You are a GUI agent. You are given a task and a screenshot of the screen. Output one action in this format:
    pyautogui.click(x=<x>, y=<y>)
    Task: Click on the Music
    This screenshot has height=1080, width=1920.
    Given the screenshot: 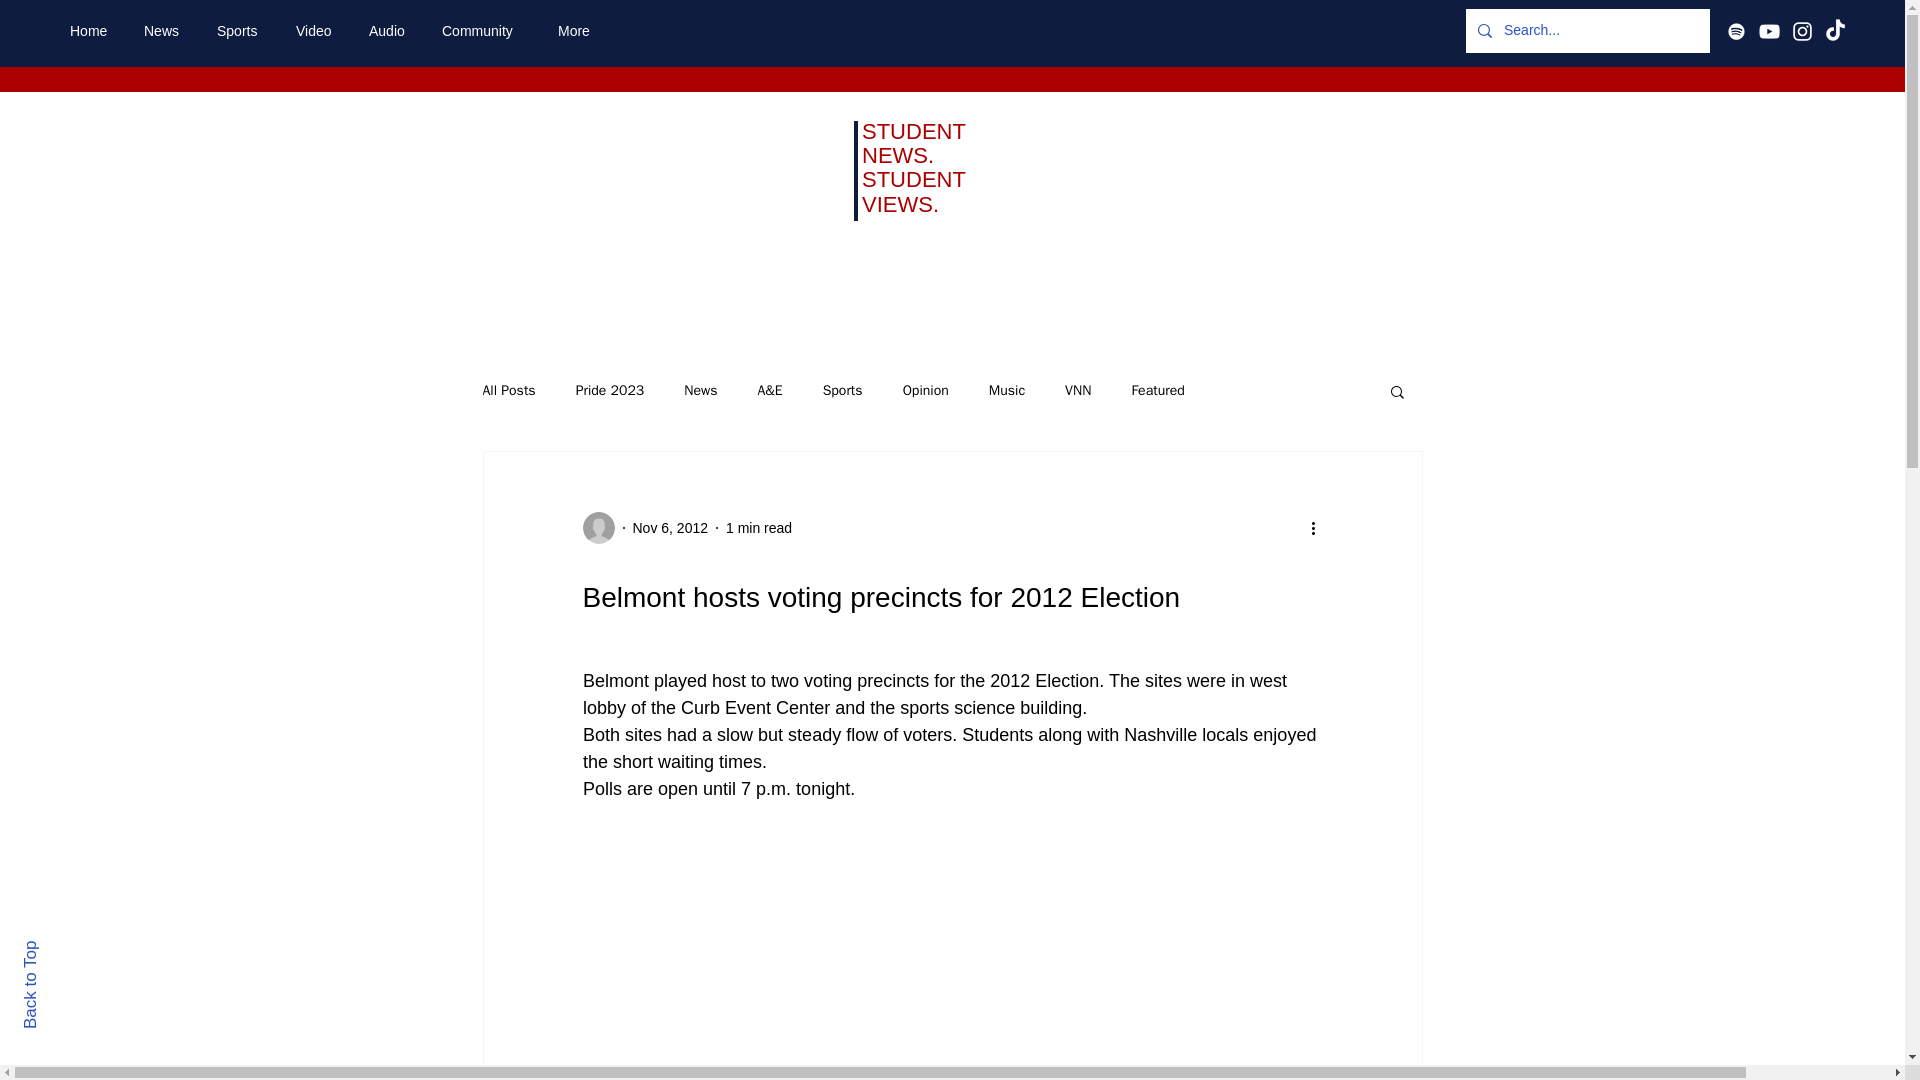 What is the action you would take?
    pyautogui.click(x=1006, y=390)
    